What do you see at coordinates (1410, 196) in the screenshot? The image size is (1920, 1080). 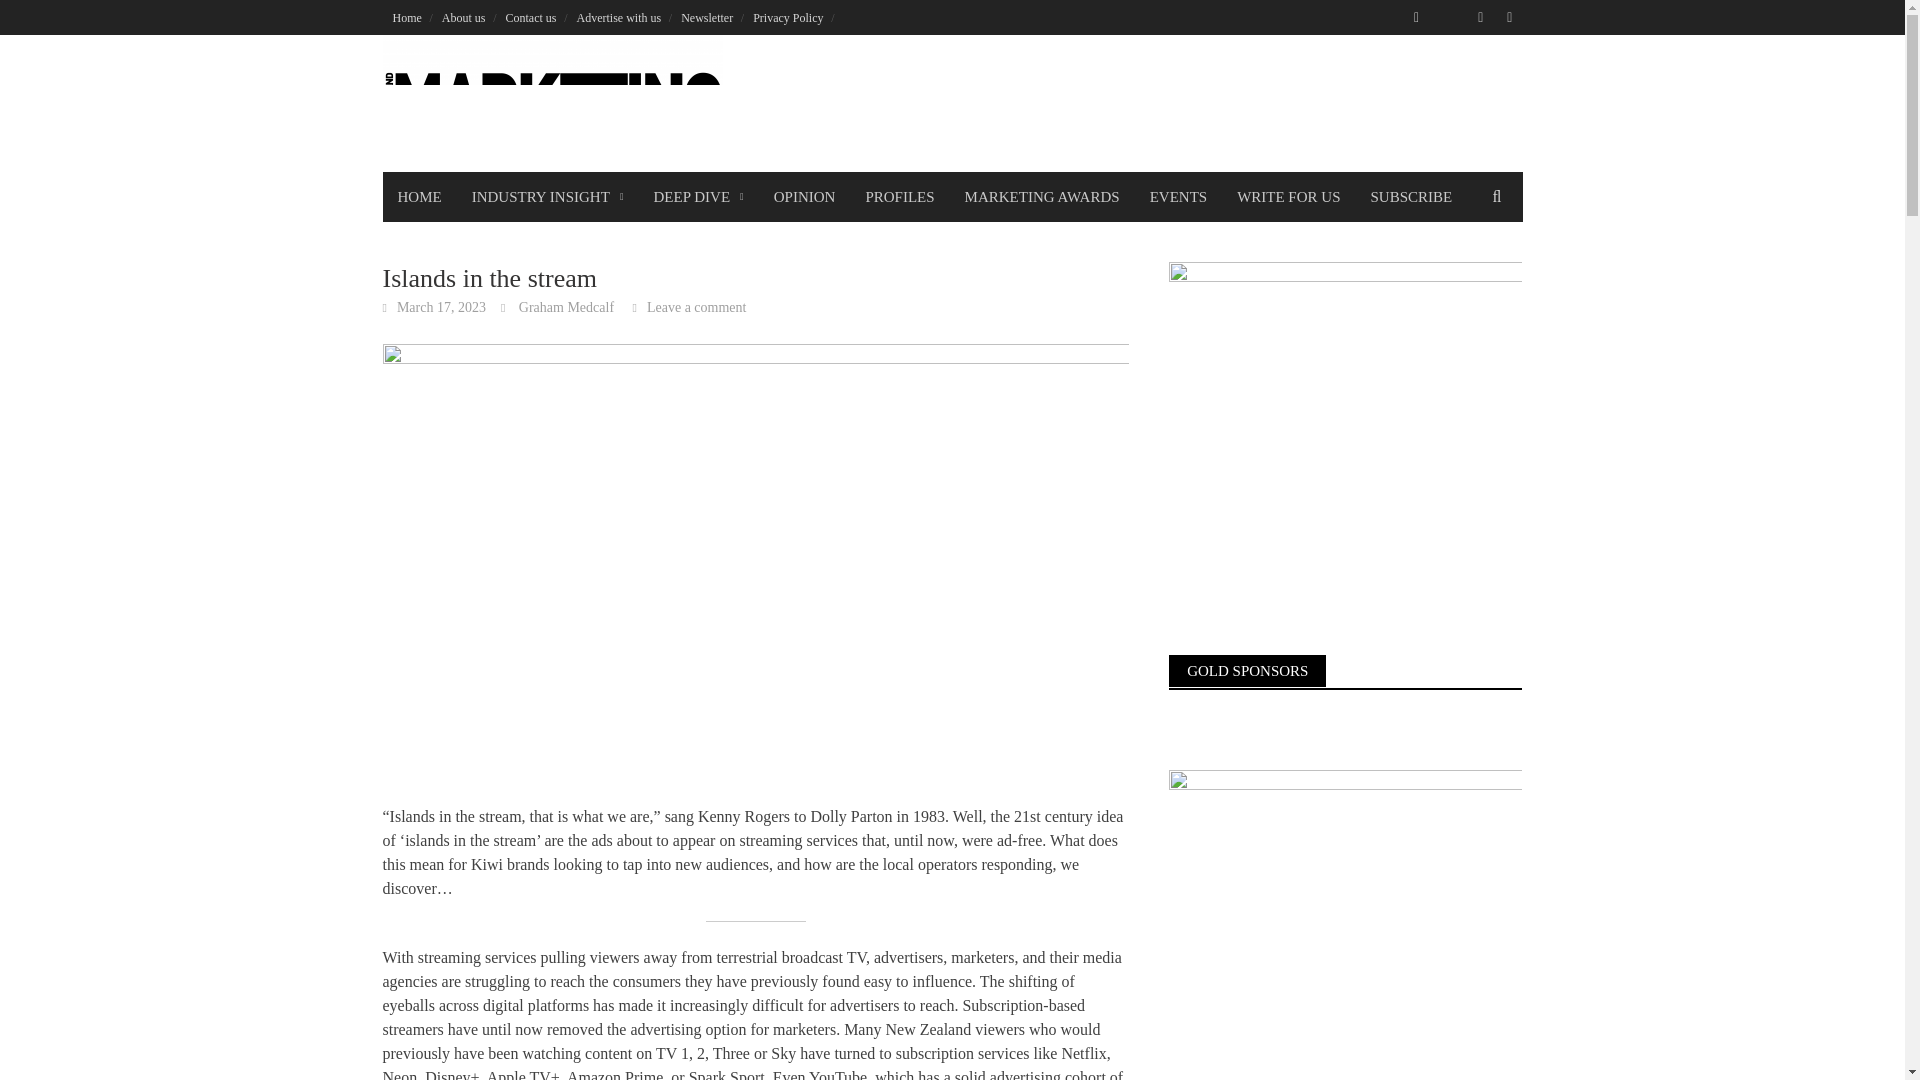 I see `SUBSCRIBE` at bounding box center [1410, 196].